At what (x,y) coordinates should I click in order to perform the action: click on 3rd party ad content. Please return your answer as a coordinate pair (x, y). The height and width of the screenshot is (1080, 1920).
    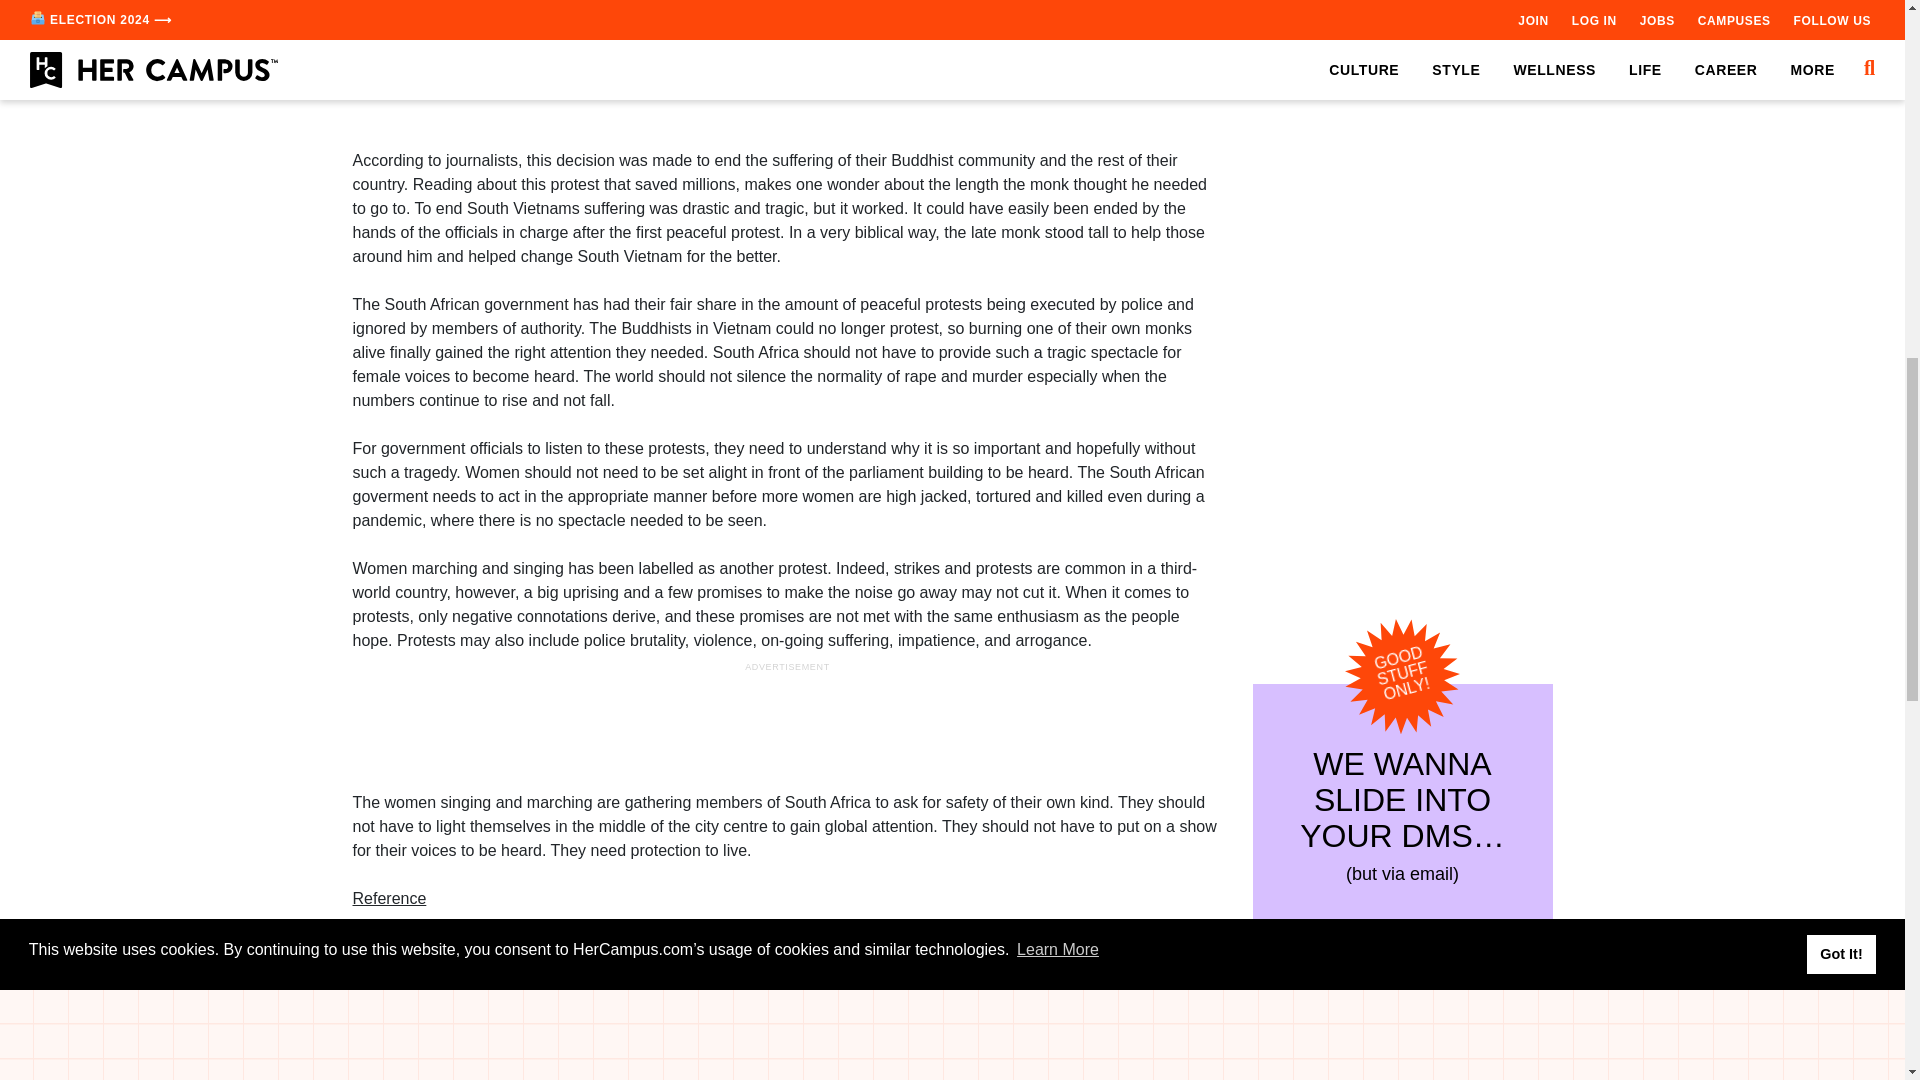
    Looking at the image, I should click on (788, 722).